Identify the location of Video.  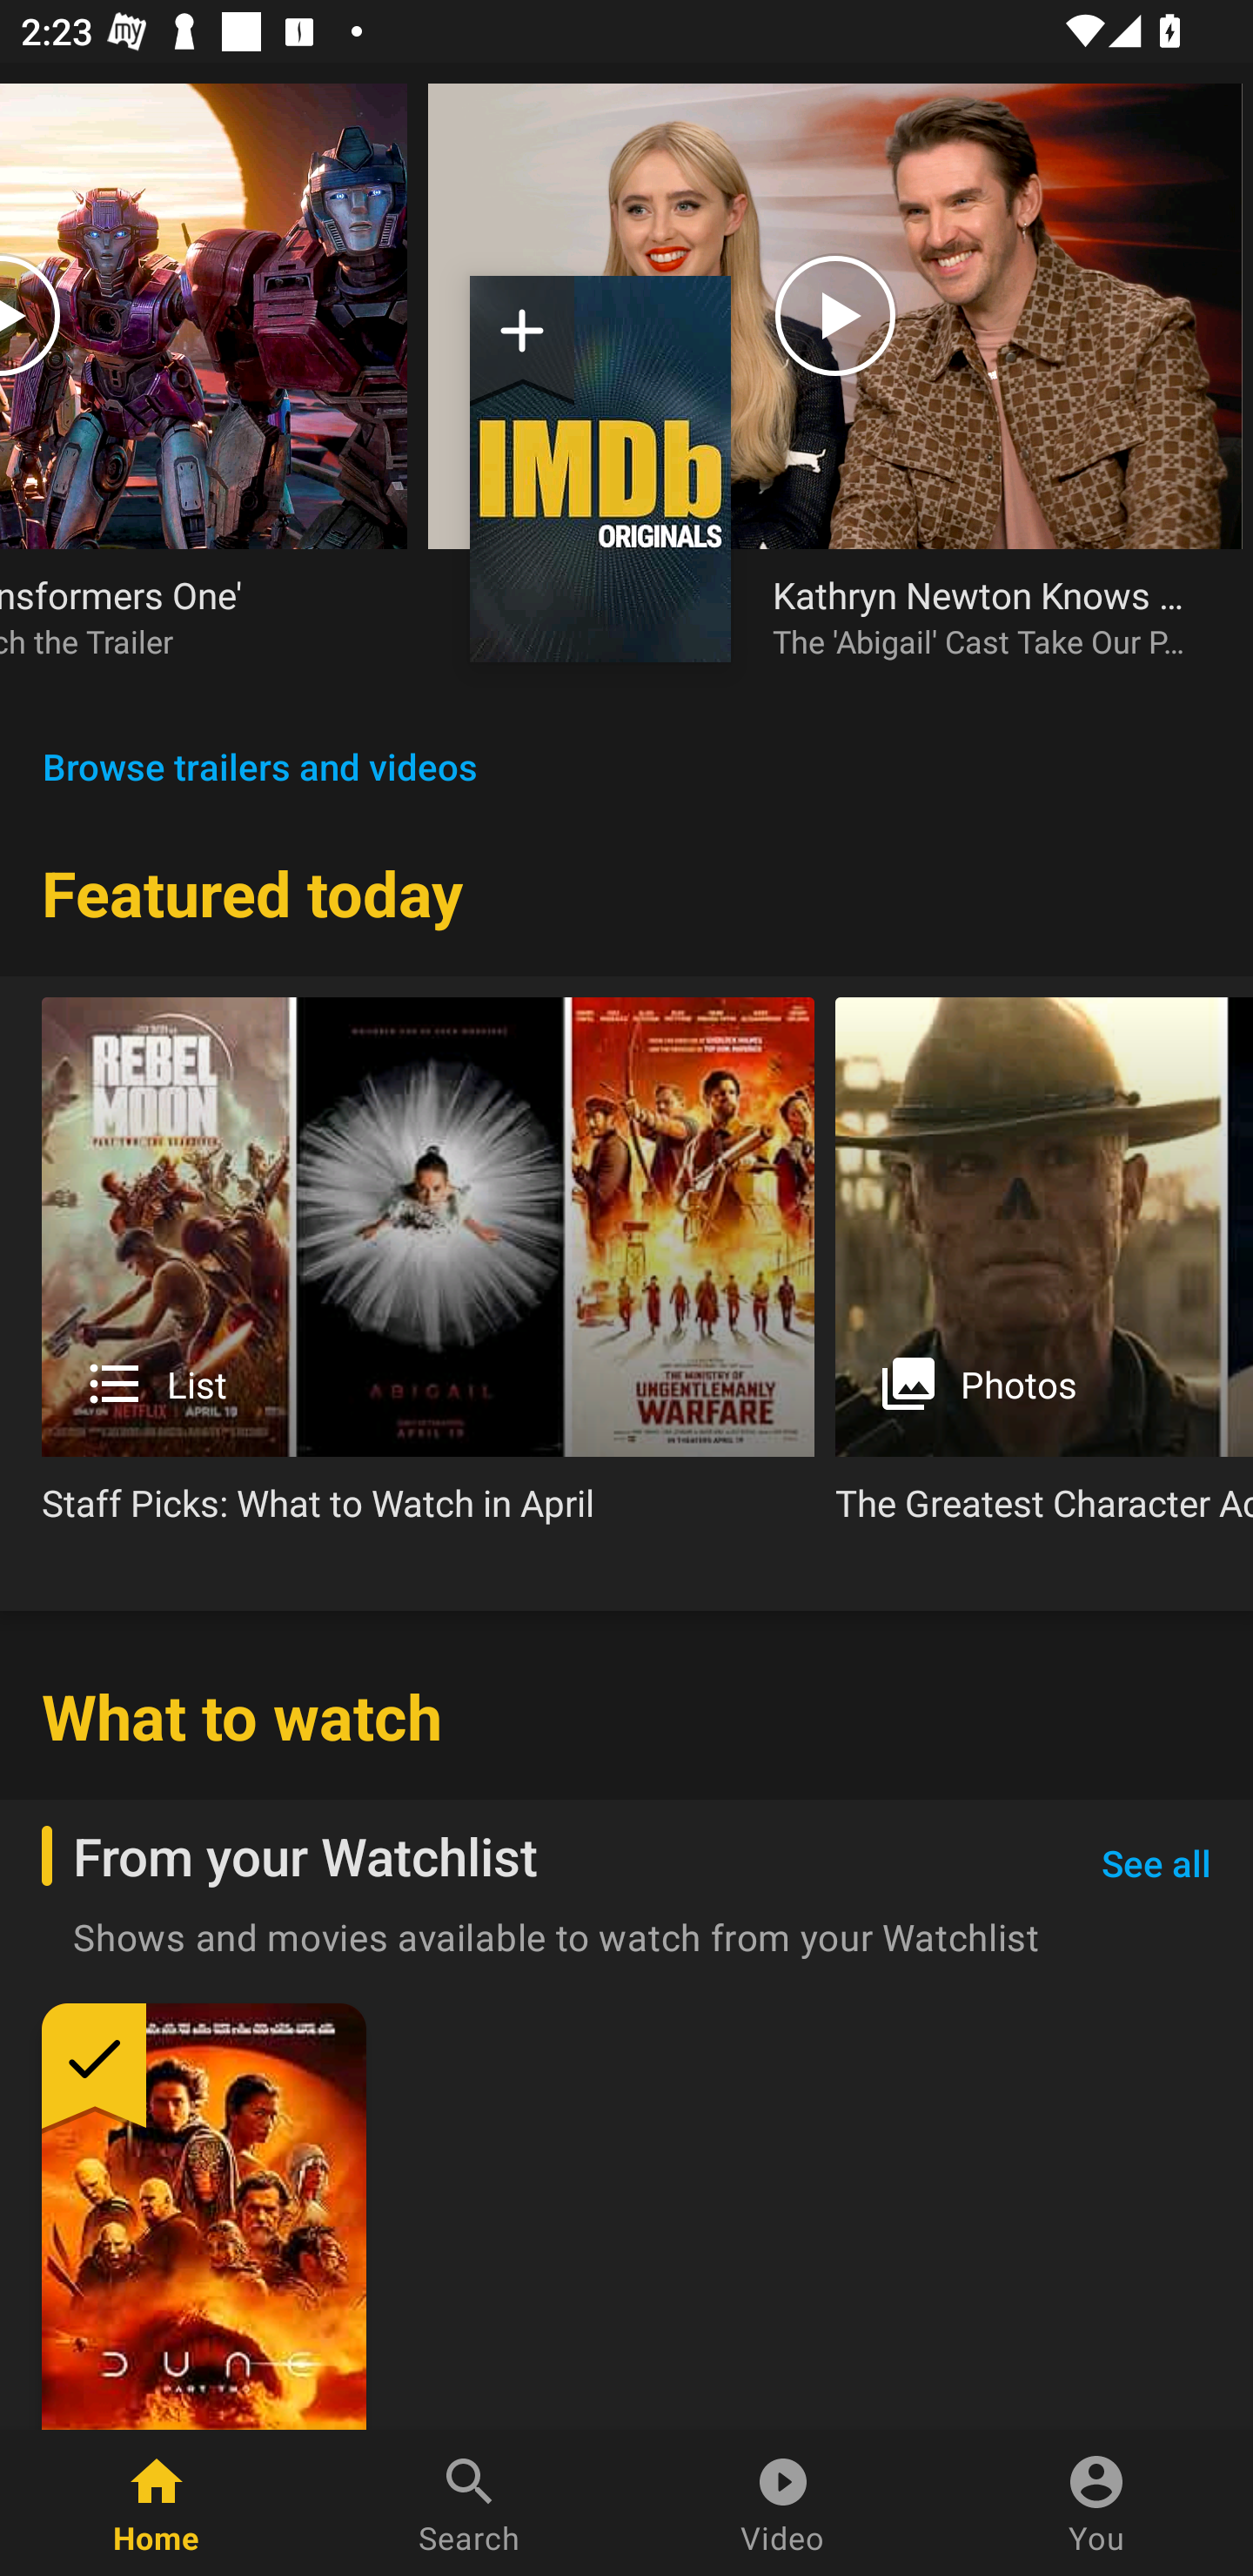
(783, 2503).